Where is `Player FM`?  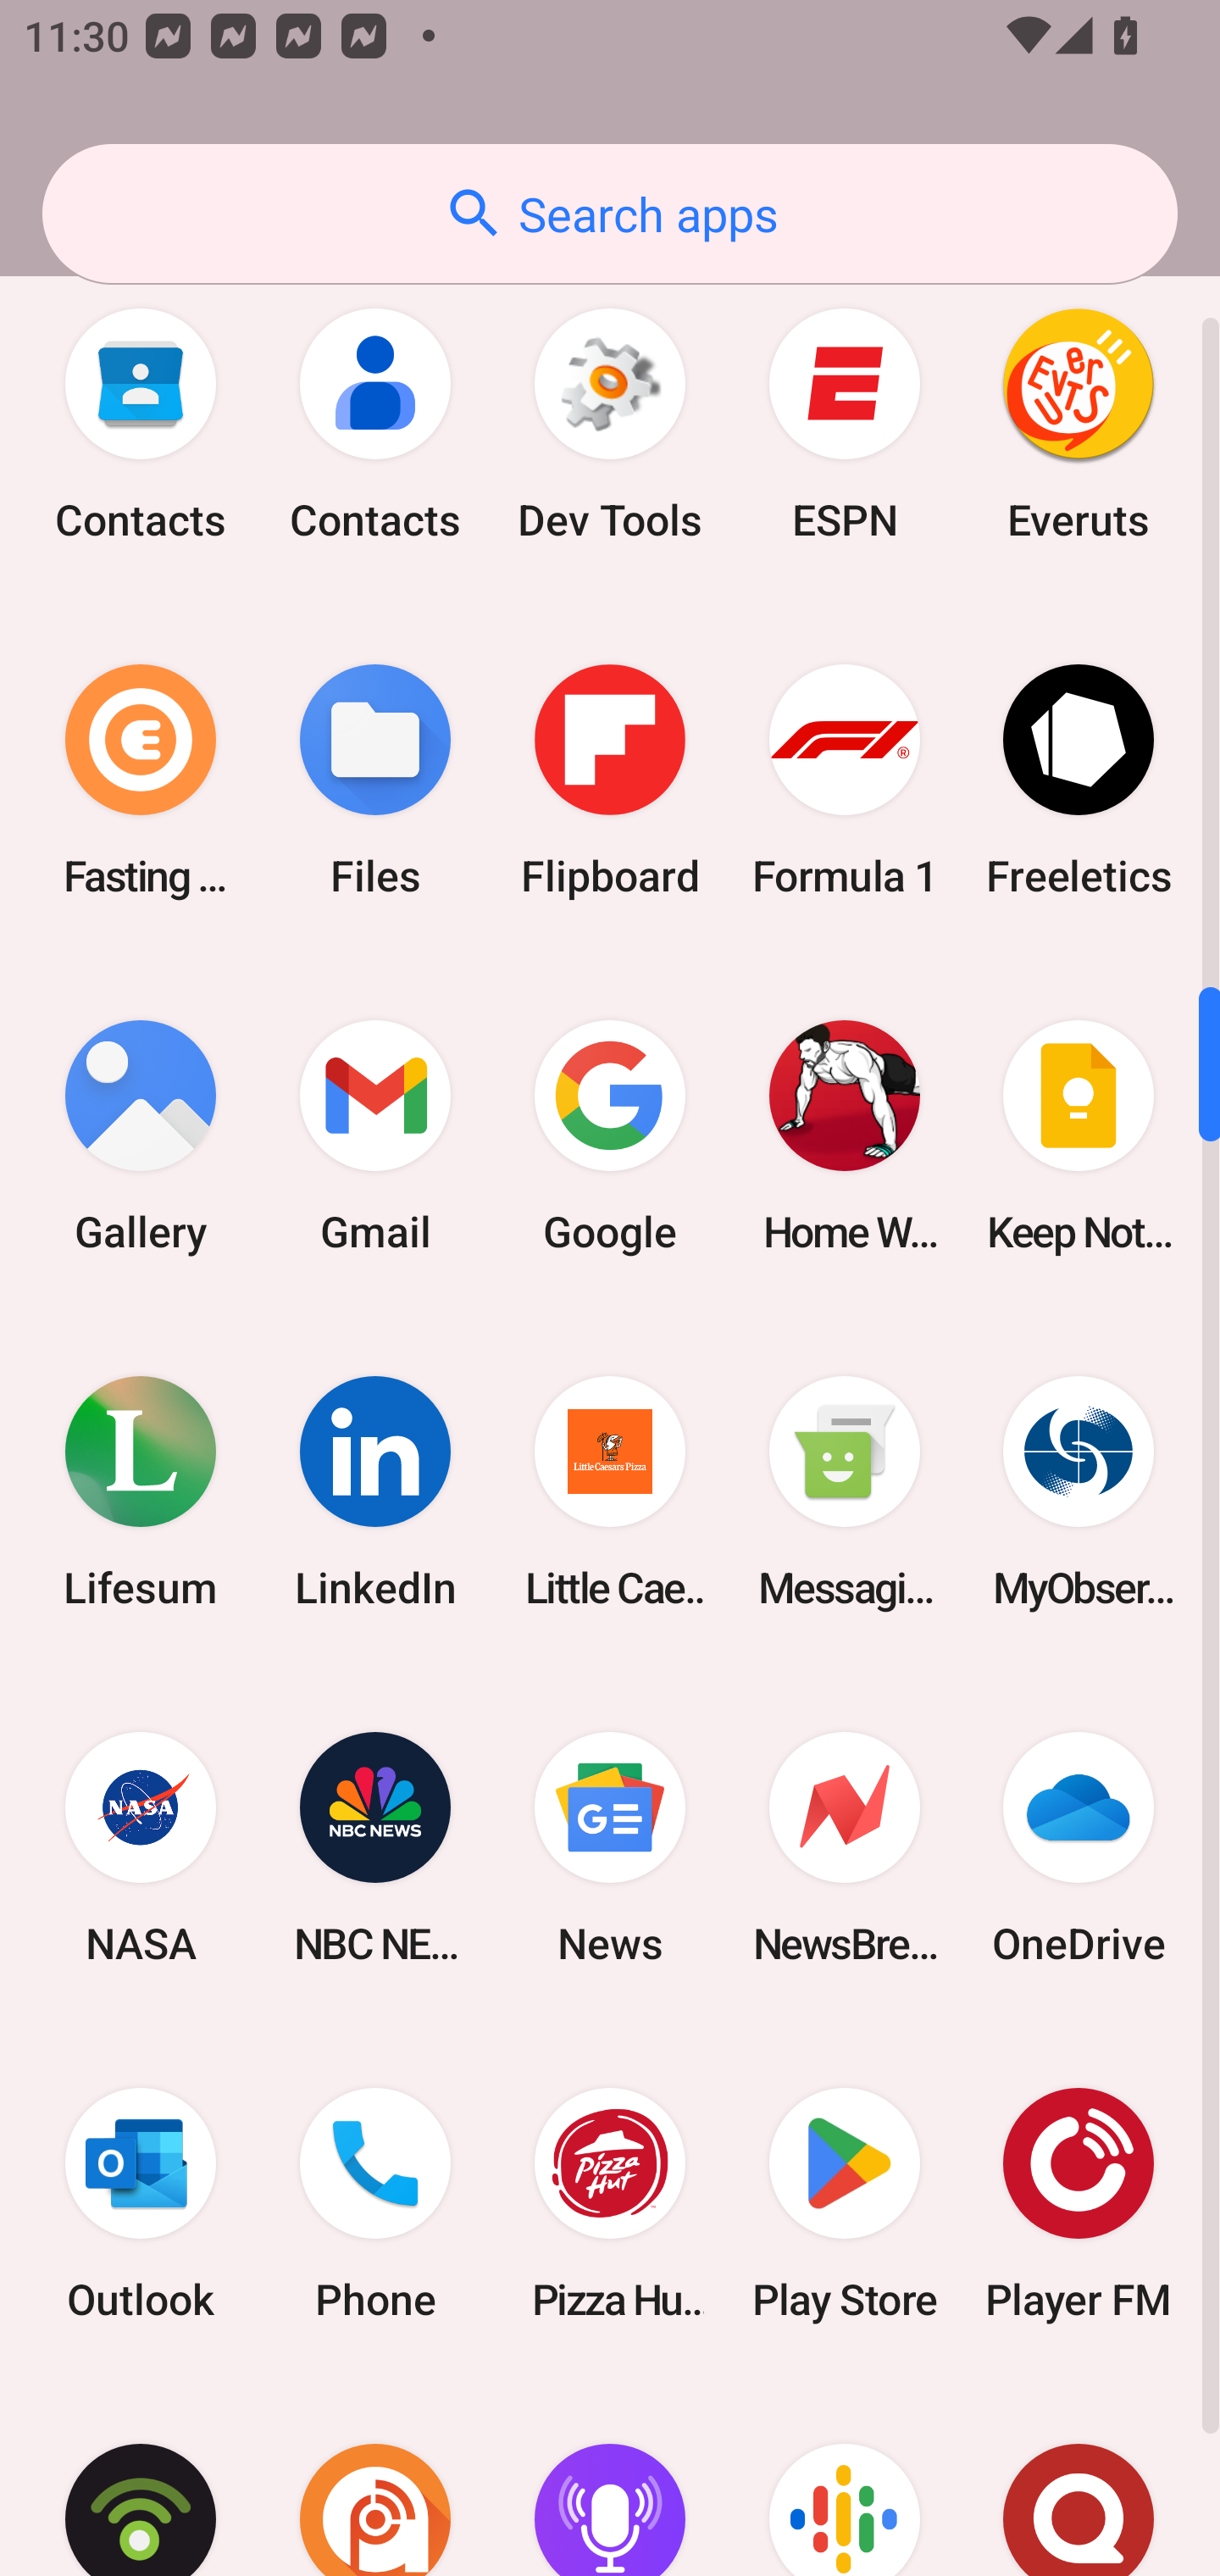 Player FM is located at coordinates (1079, 2205).